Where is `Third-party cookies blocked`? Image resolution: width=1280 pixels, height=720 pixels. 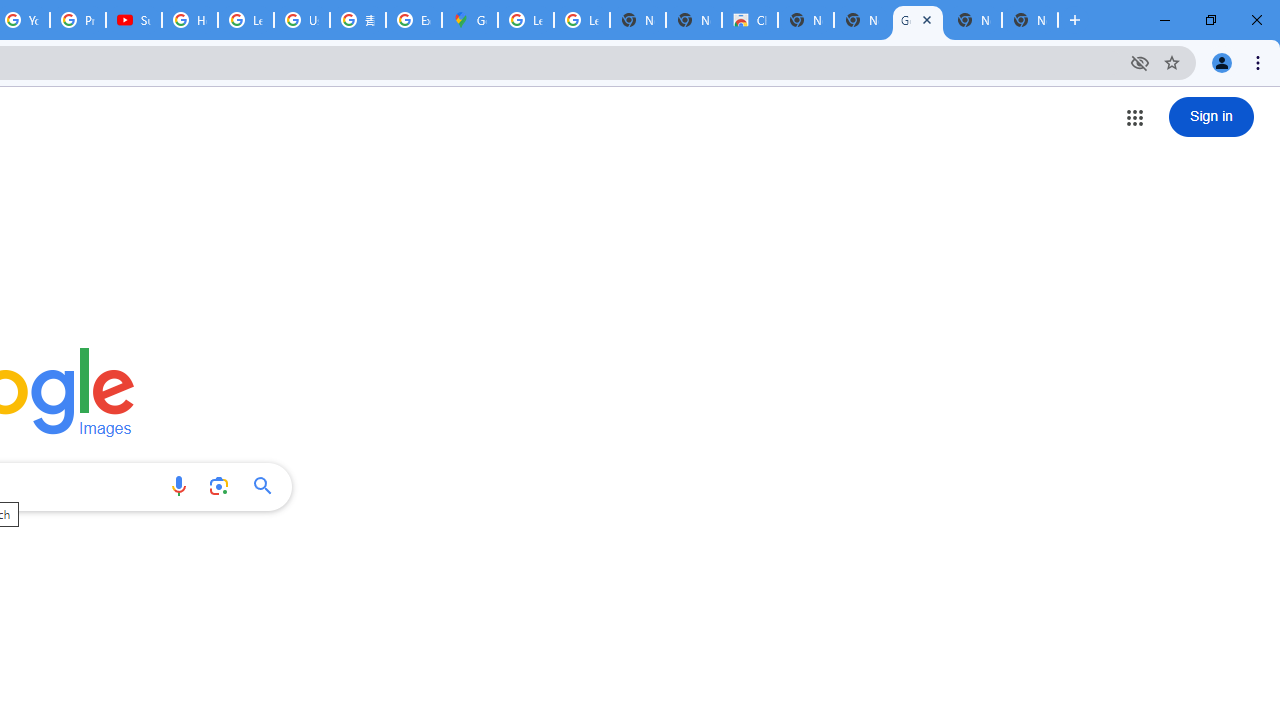 Third-party cookies blocked is located at coordinates (1140, 62).